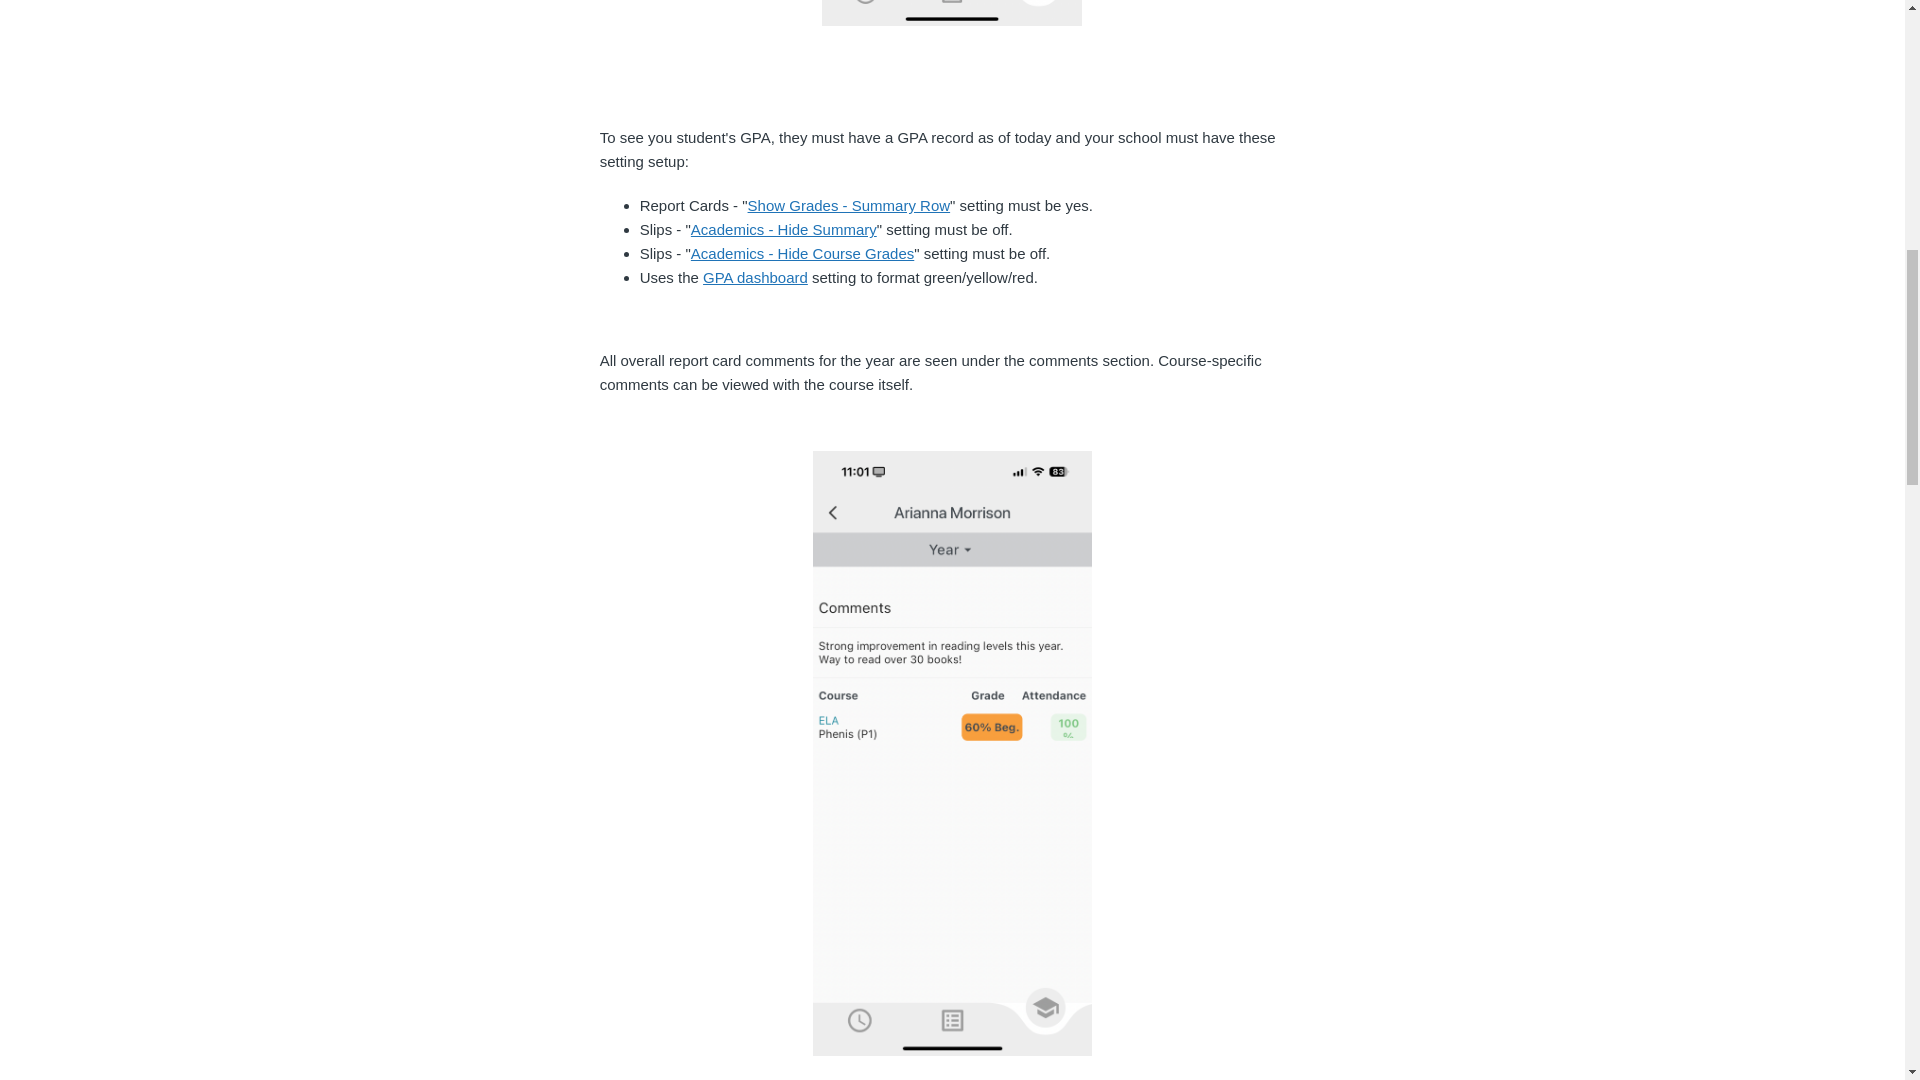  Describe the element at coordinates (802, 254) in the screenshot. I see `Academics - Hide Course Grades` at that location.